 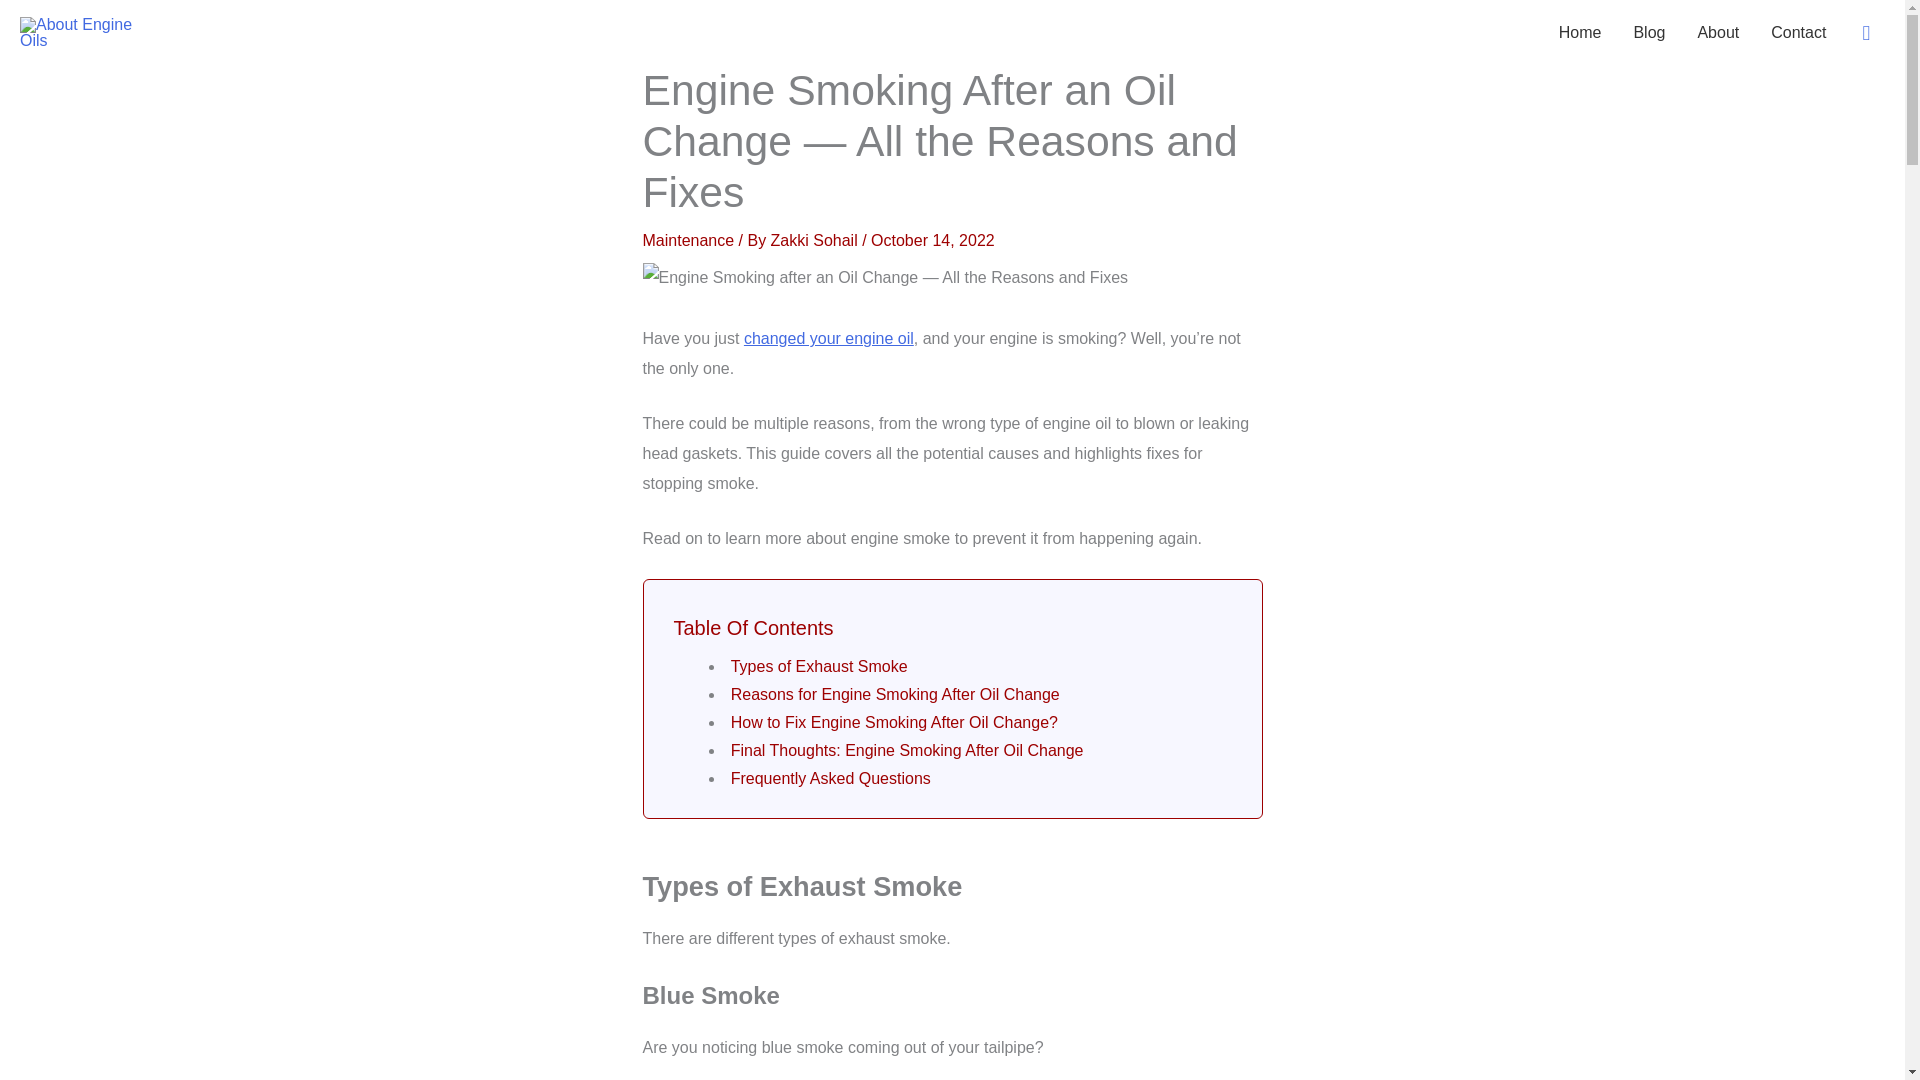 What do you see at coordinates (828, 338) in the screenshot?
I see `changed your engine oil` at bounding box center [828, 338].